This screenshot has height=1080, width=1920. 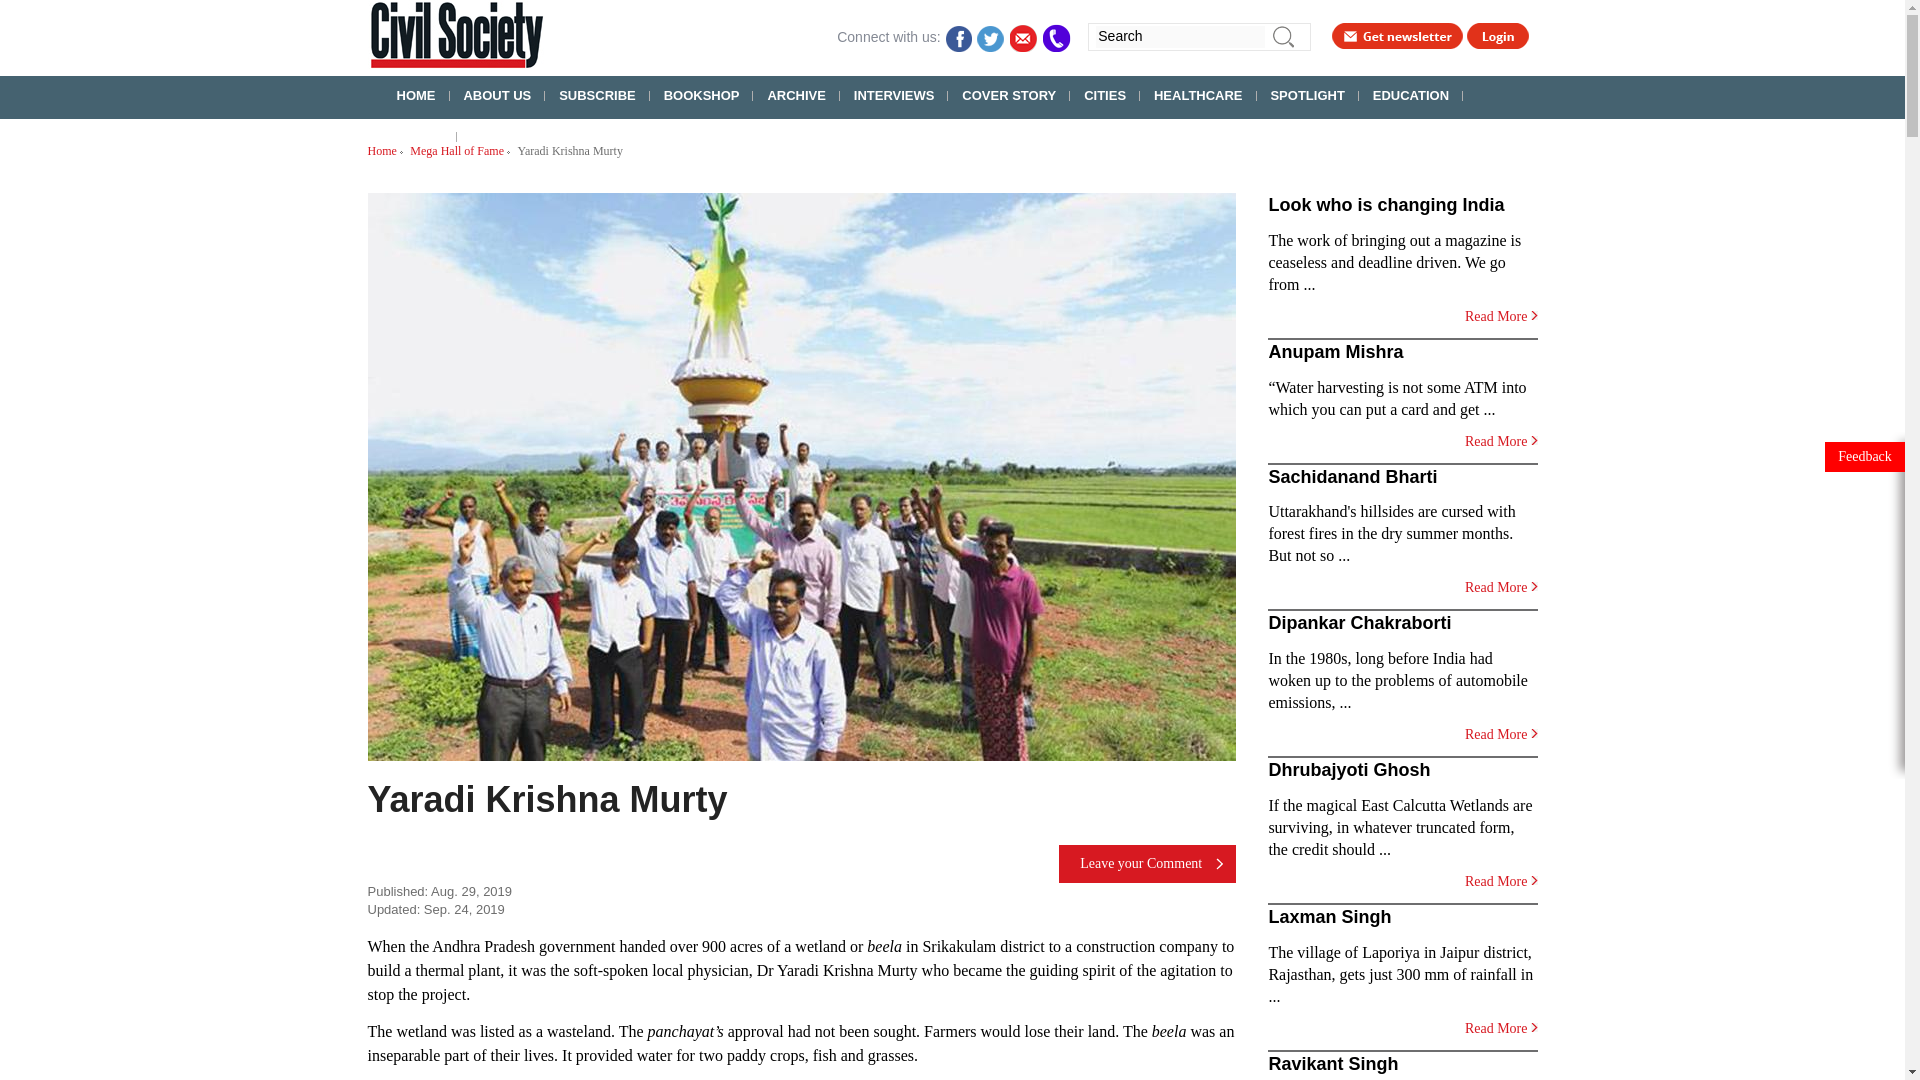 I want to click on twitter, so click(x=992, y=36).